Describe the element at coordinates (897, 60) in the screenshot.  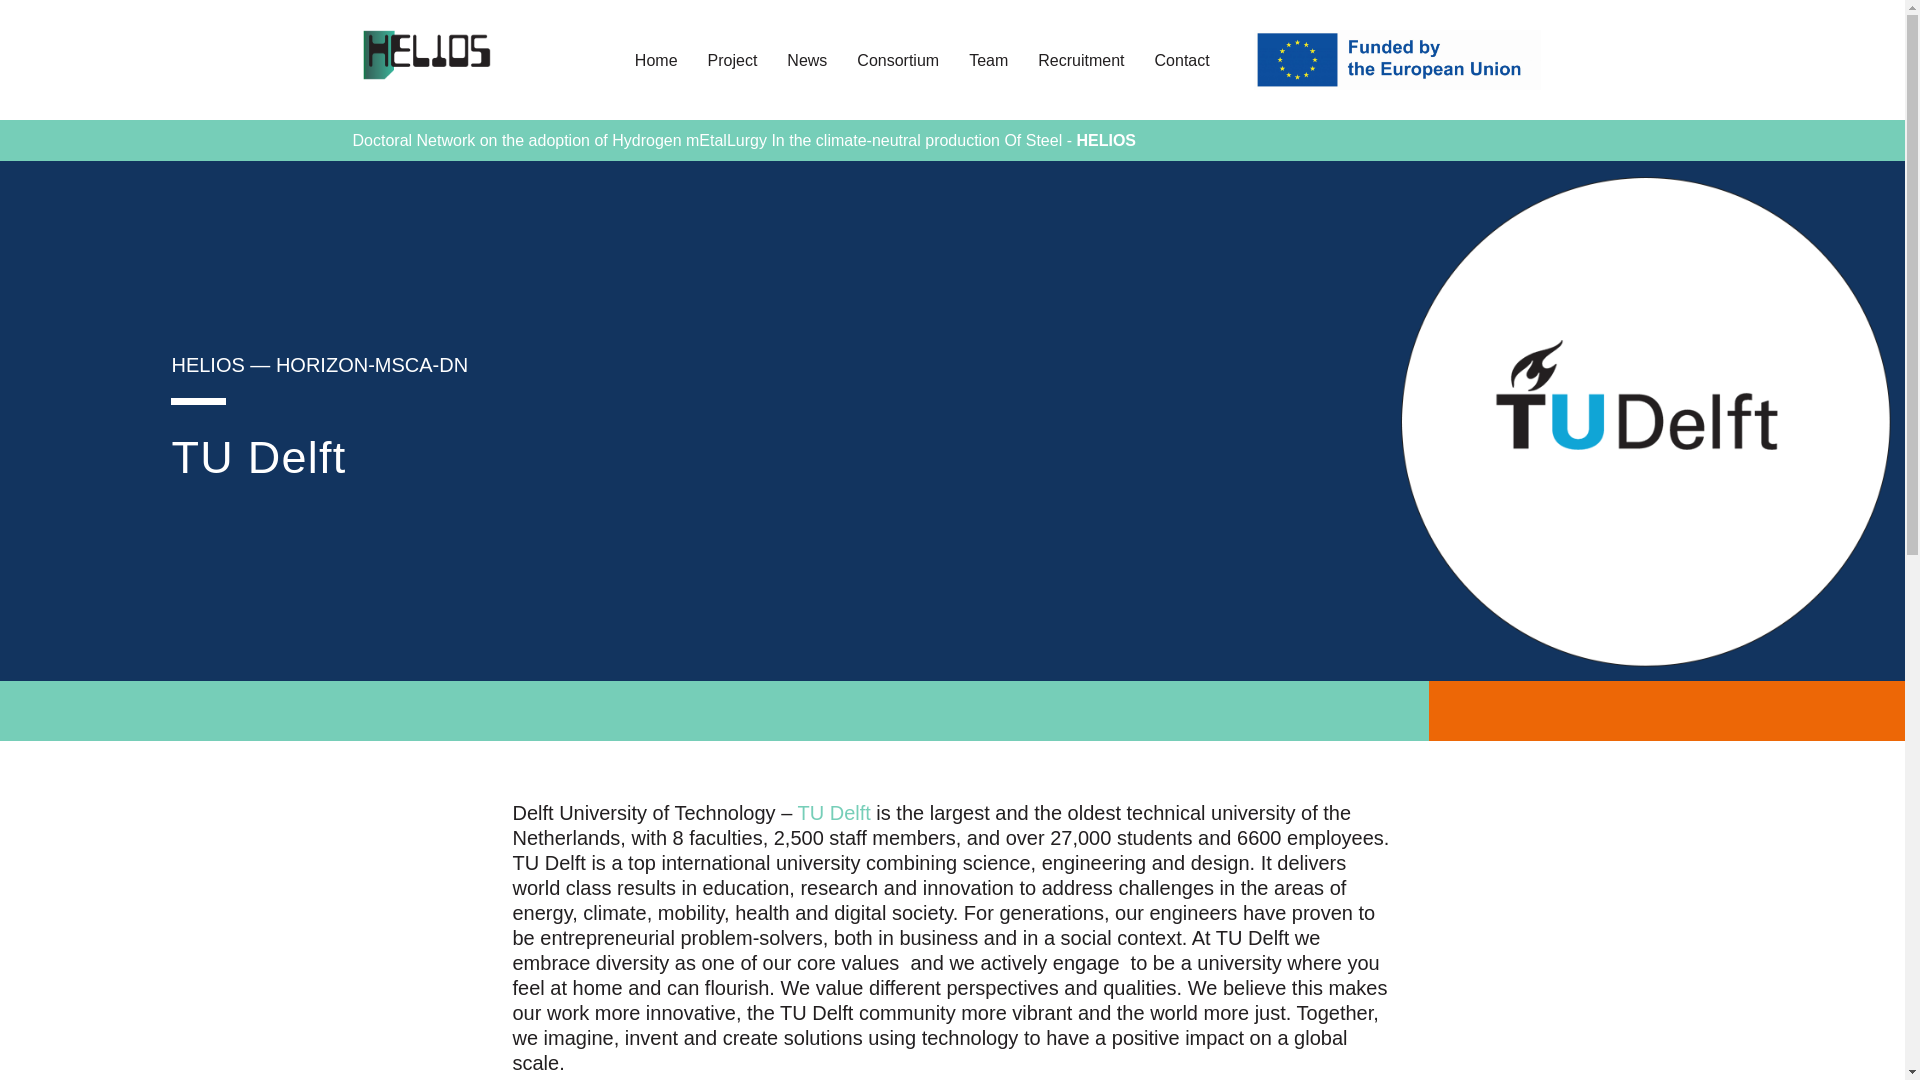
I see `Consortium` at that location.